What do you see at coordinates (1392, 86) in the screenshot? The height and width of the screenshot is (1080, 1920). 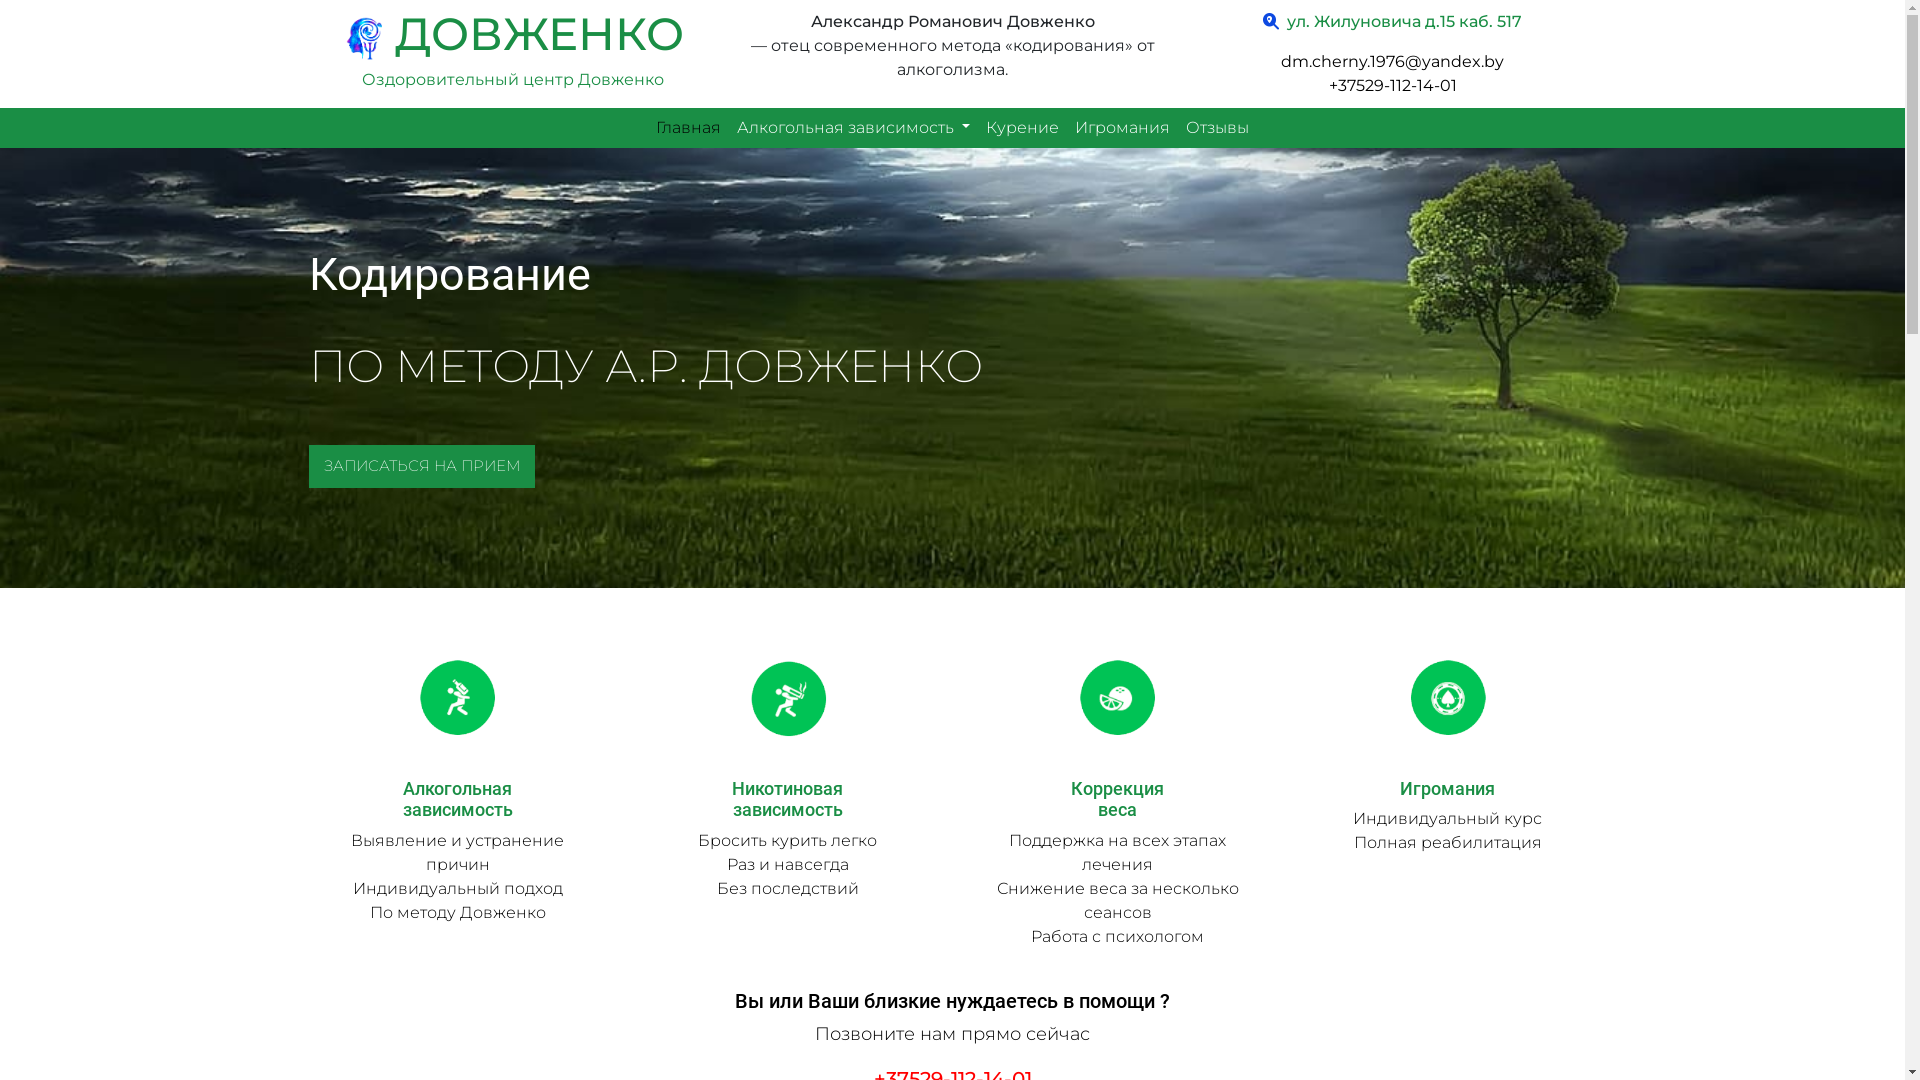 I see `+37529-112-14-01` at bounding box center [1392, 86].